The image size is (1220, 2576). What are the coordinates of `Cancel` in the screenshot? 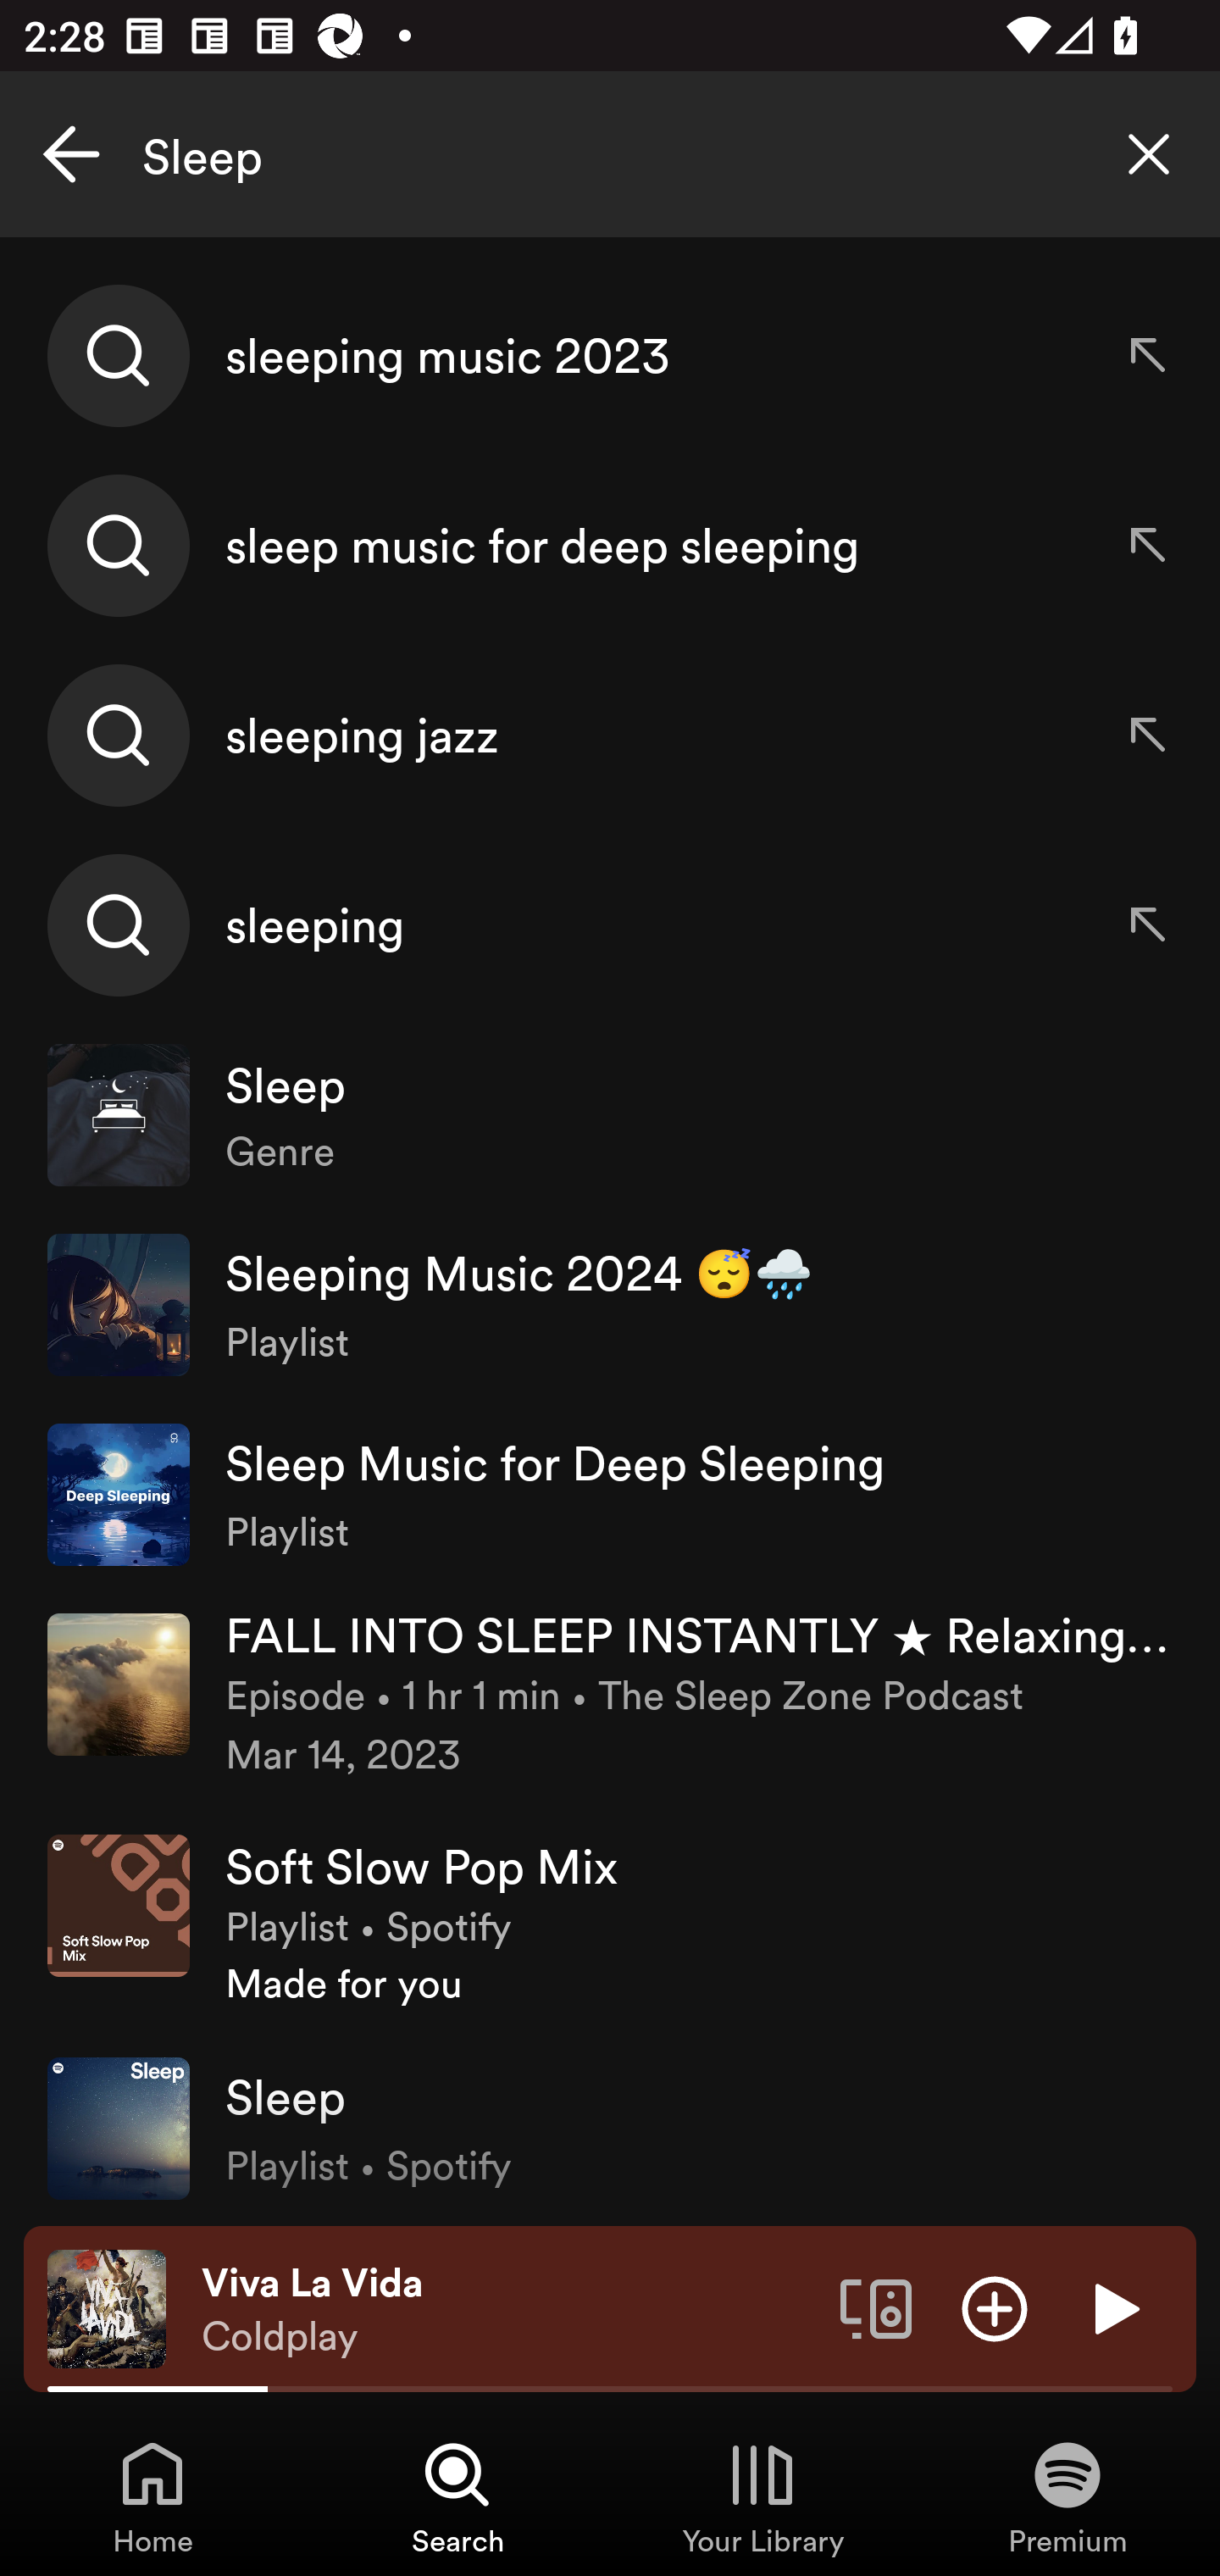 It's located at (71, 154).